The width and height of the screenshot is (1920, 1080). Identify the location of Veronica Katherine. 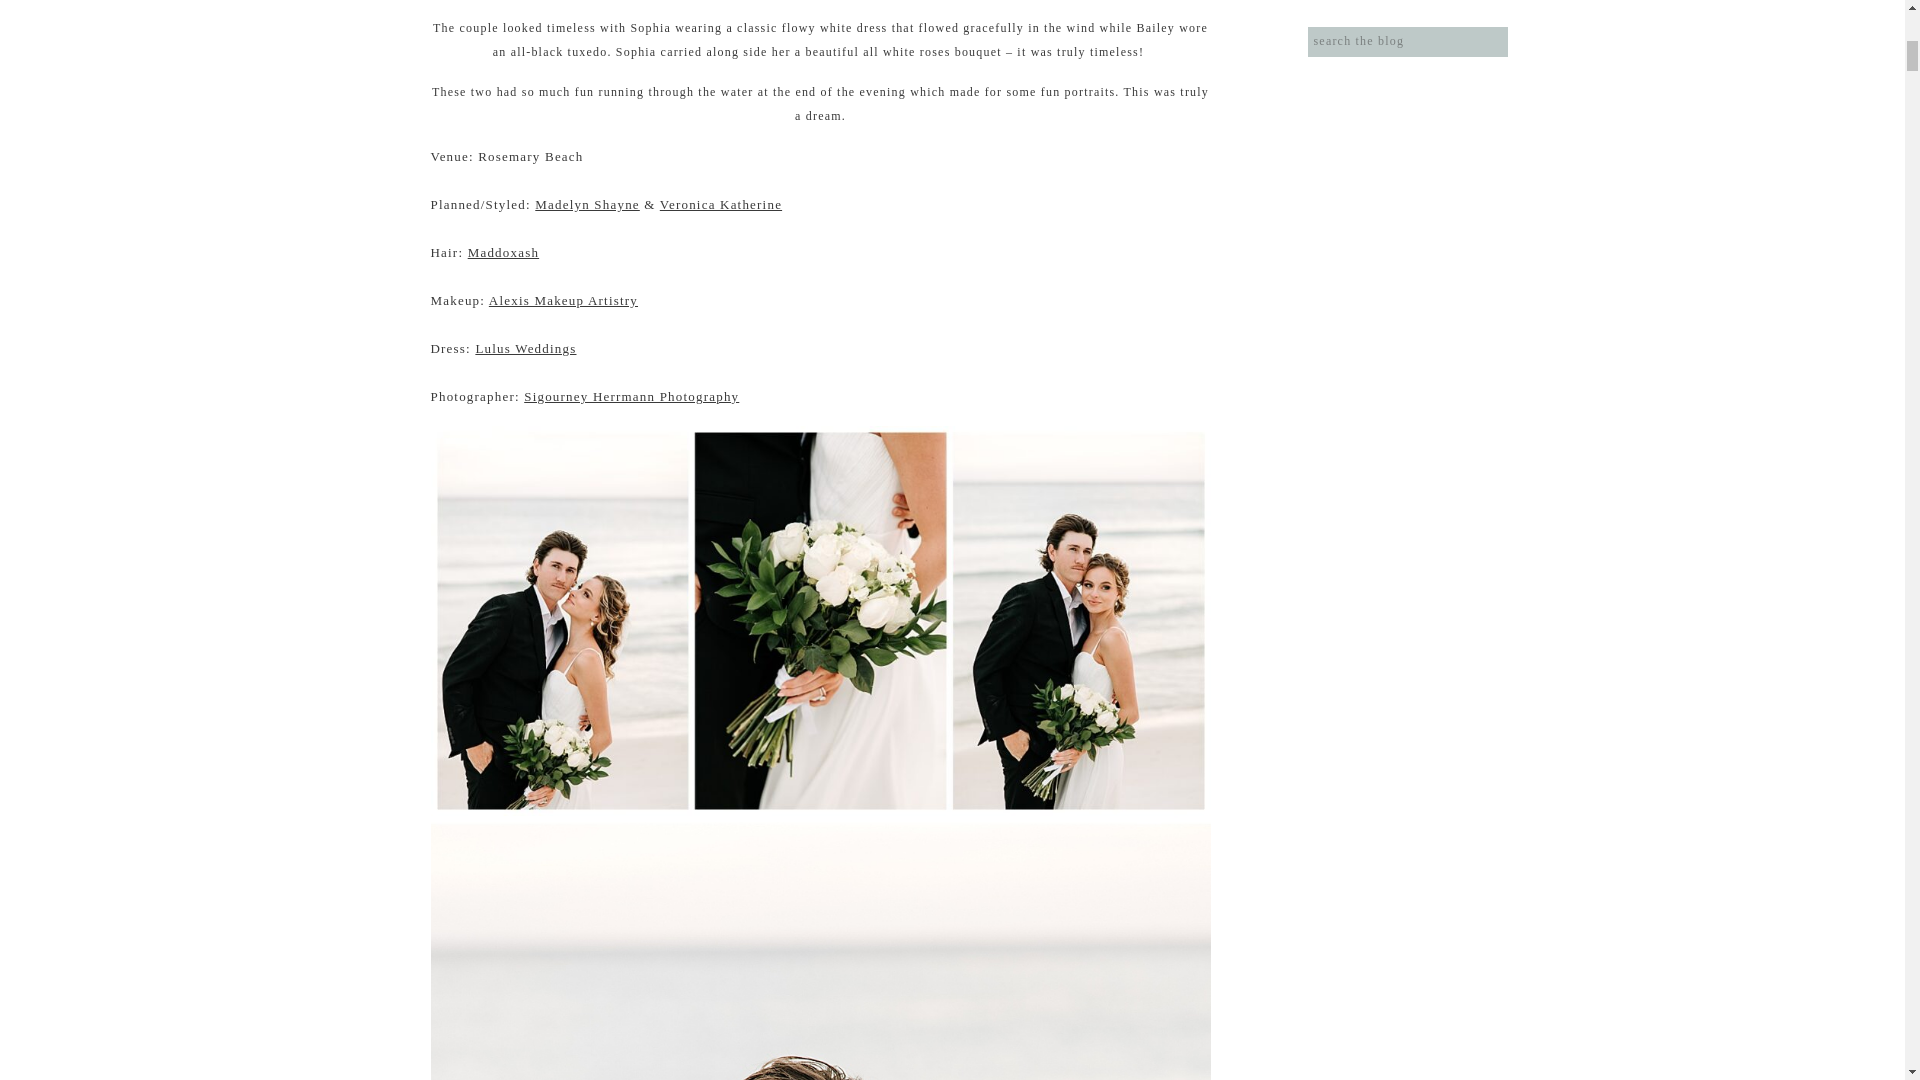
(720, 204).